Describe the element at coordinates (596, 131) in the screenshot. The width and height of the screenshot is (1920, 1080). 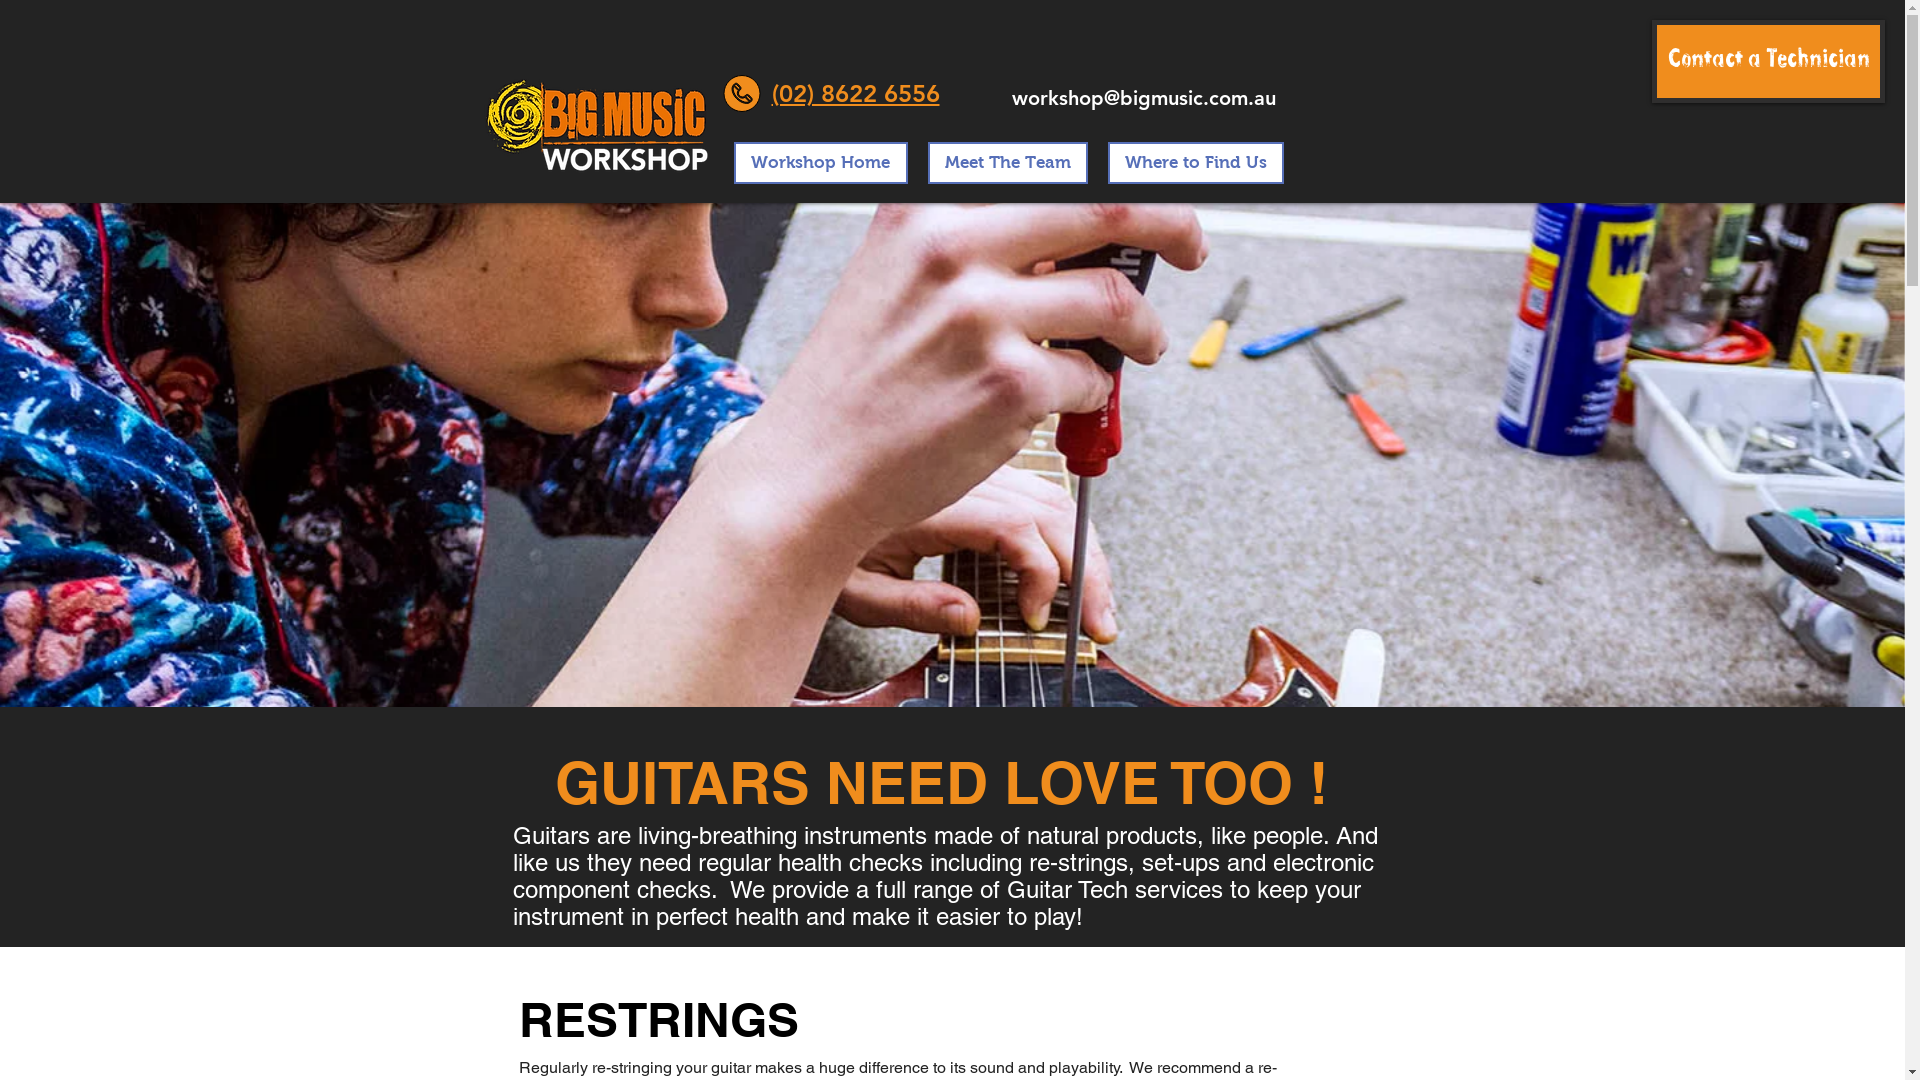
I see `Untitled-1.png` at that location.